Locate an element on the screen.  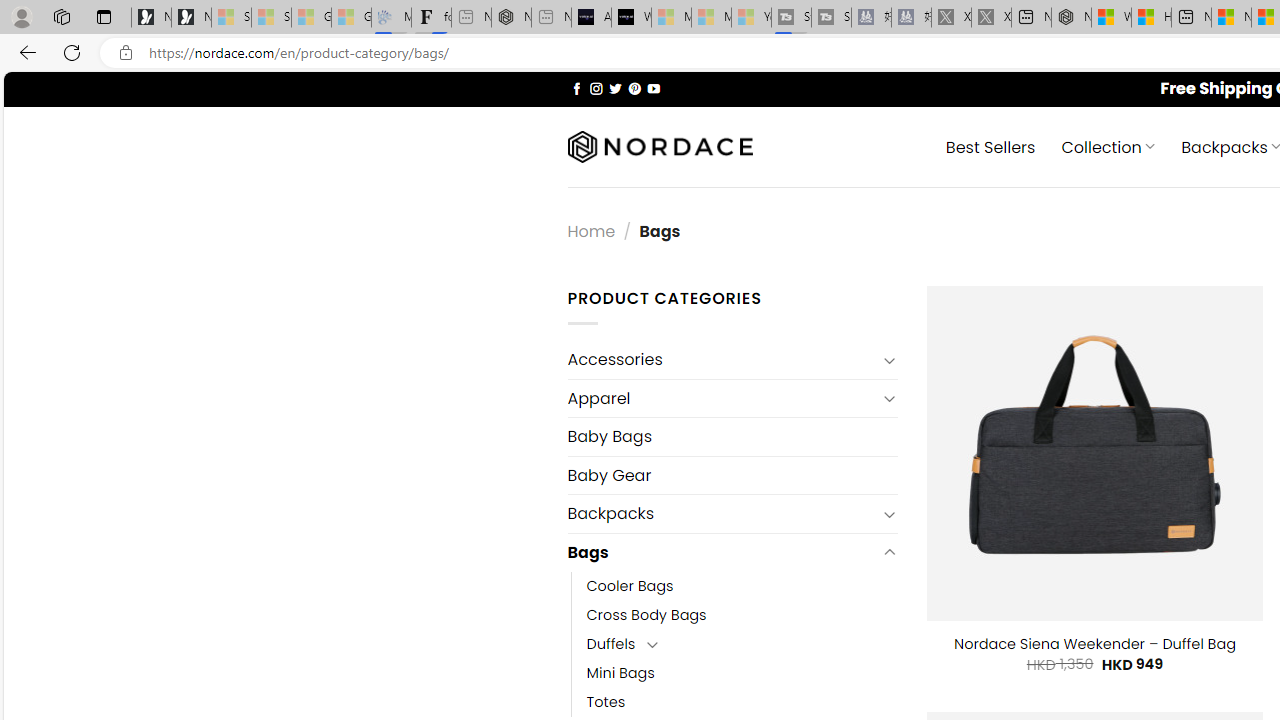
What's the best AI voice generator? - voice.ai is located at coordinates (631, 18).